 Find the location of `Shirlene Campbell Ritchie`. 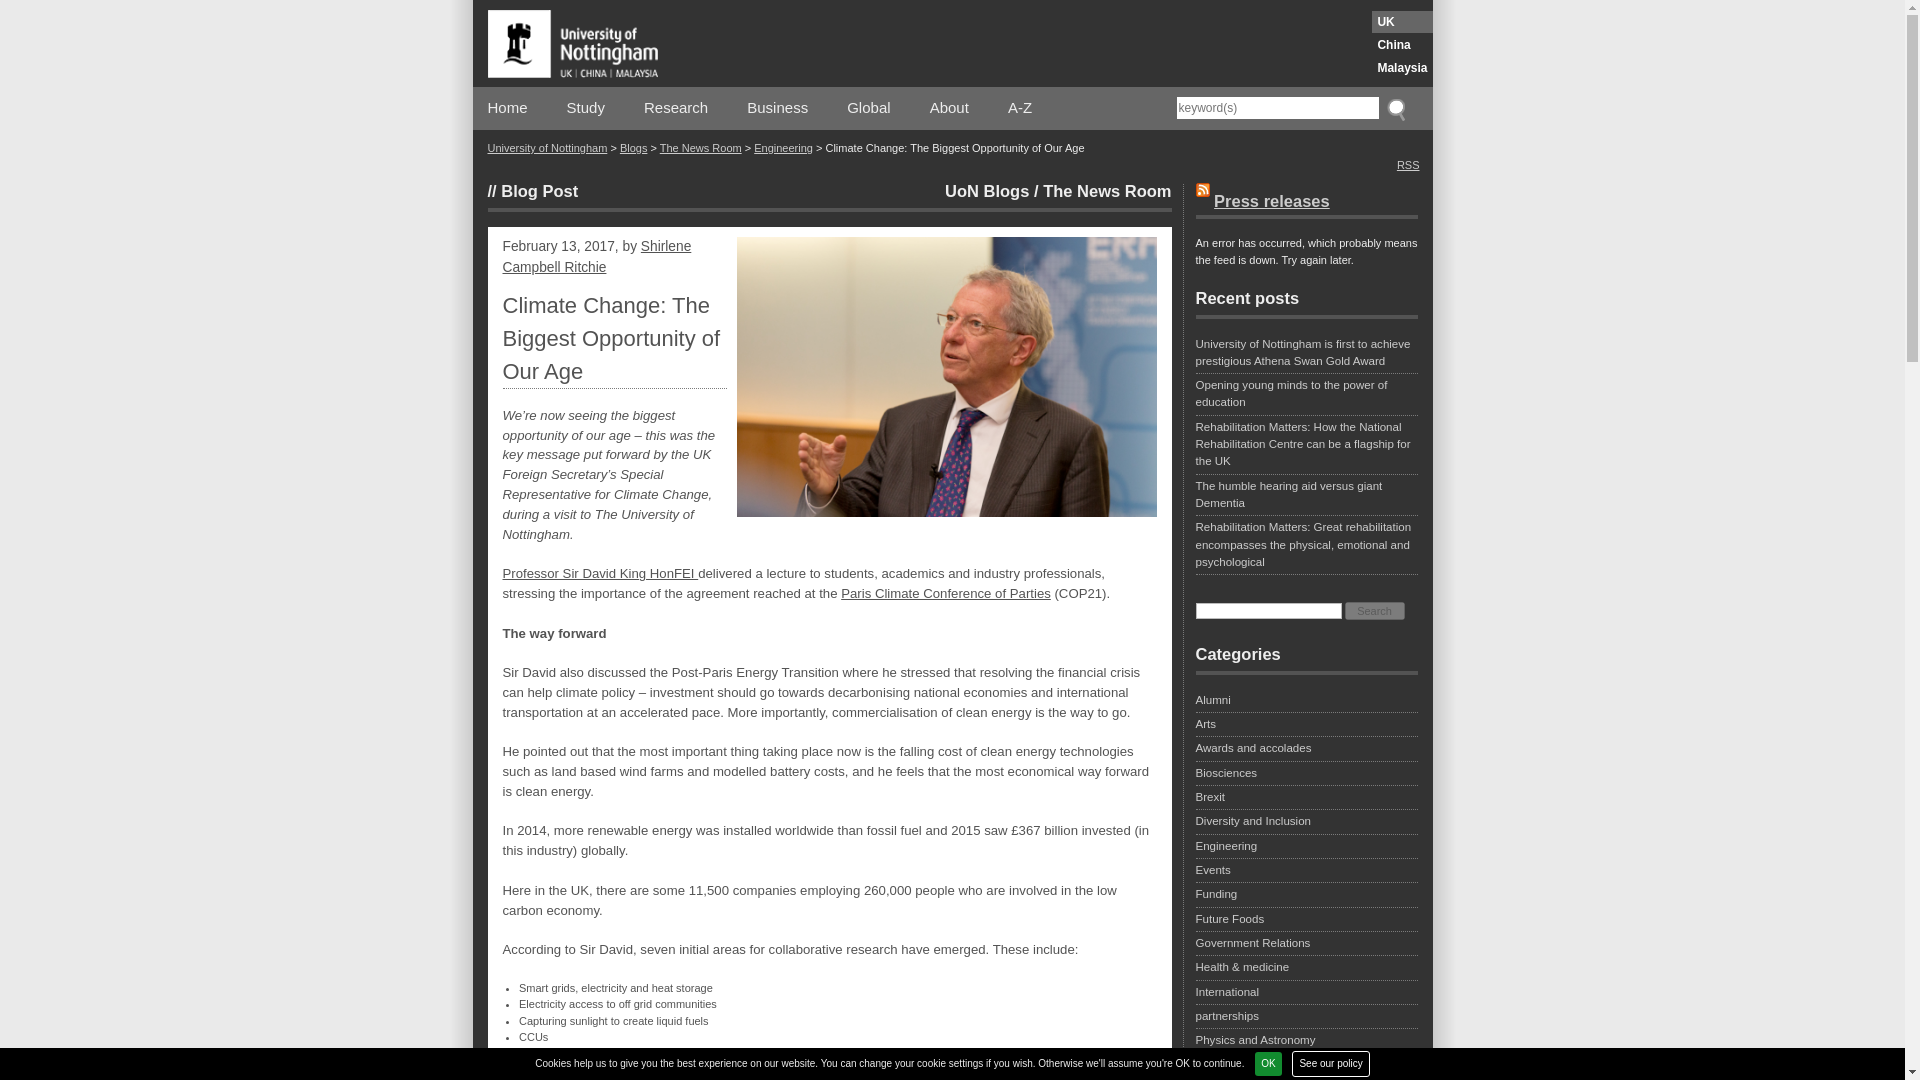

Shirlene Campbell Ritchie is located at coordinates (596, 256).